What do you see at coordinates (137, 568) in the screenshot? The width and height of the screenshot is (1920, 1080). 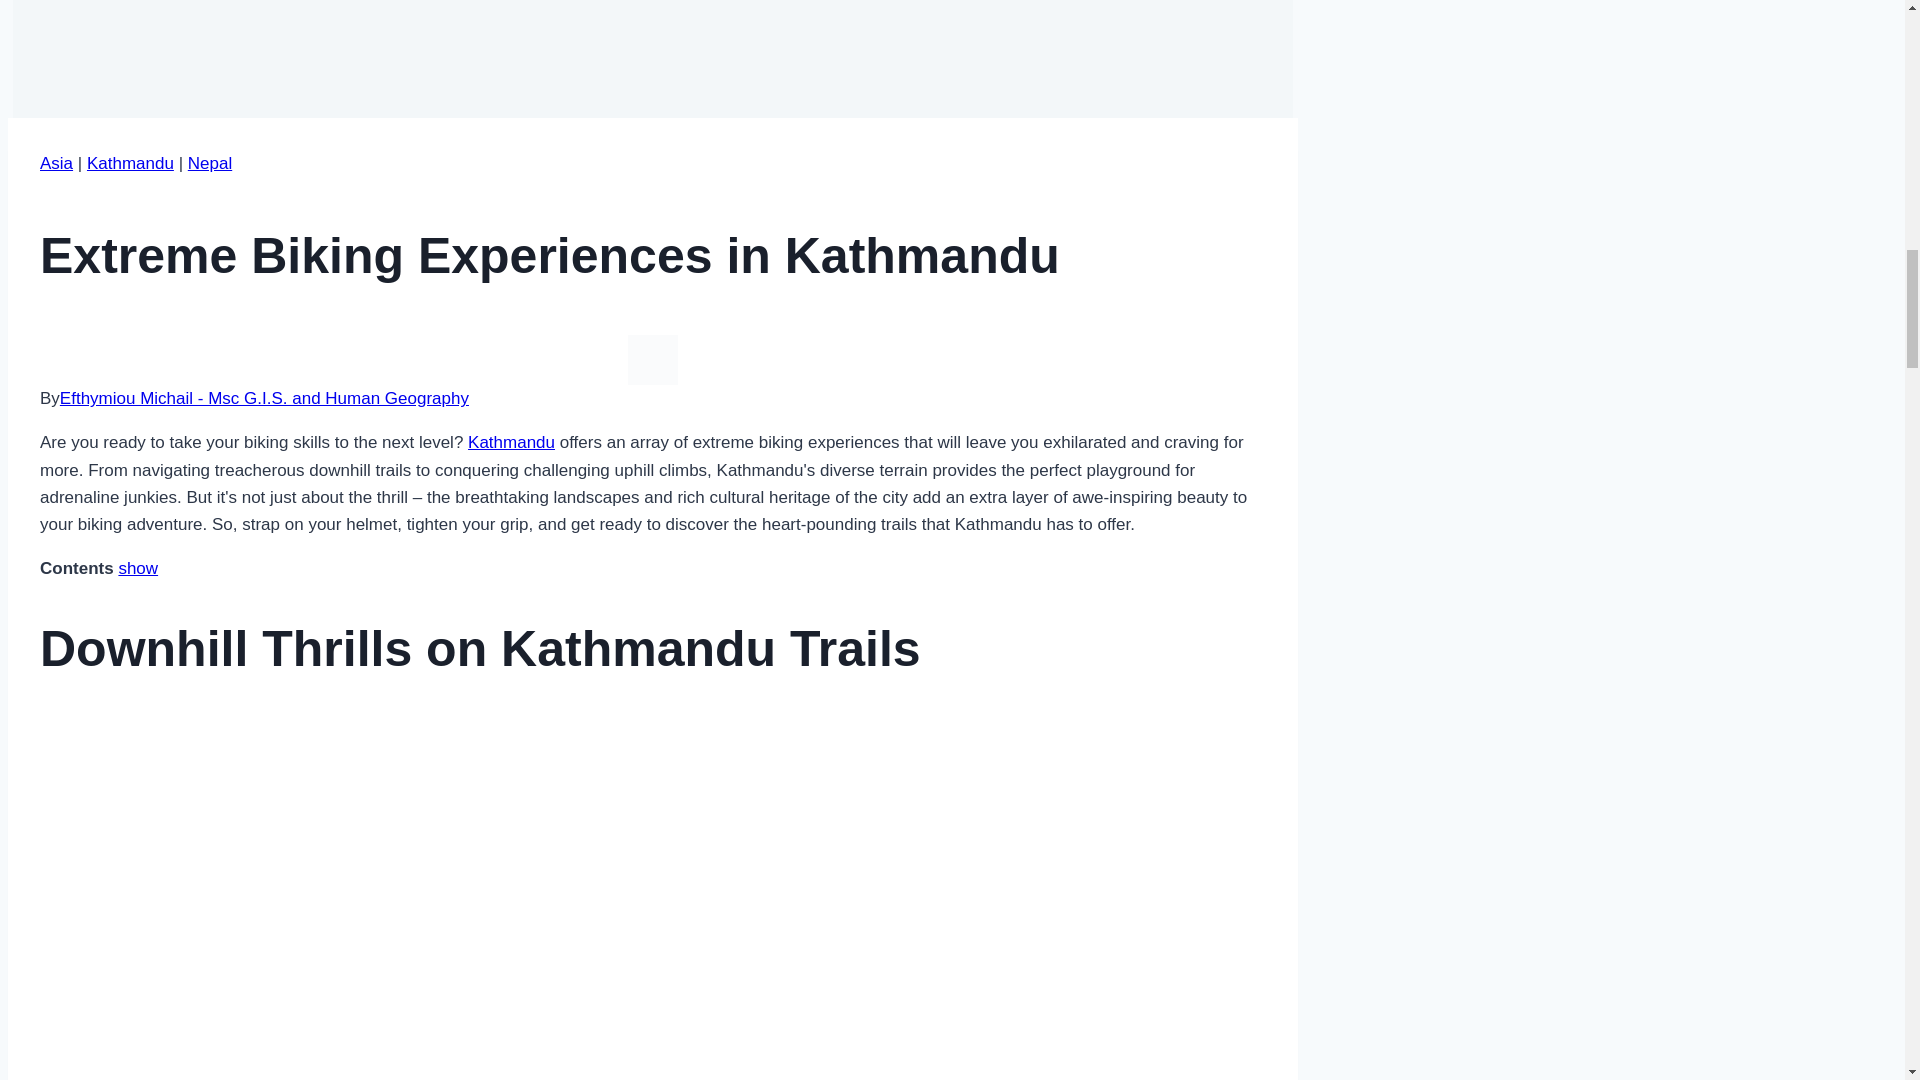 I see `show` at bounding box center [137, 568].